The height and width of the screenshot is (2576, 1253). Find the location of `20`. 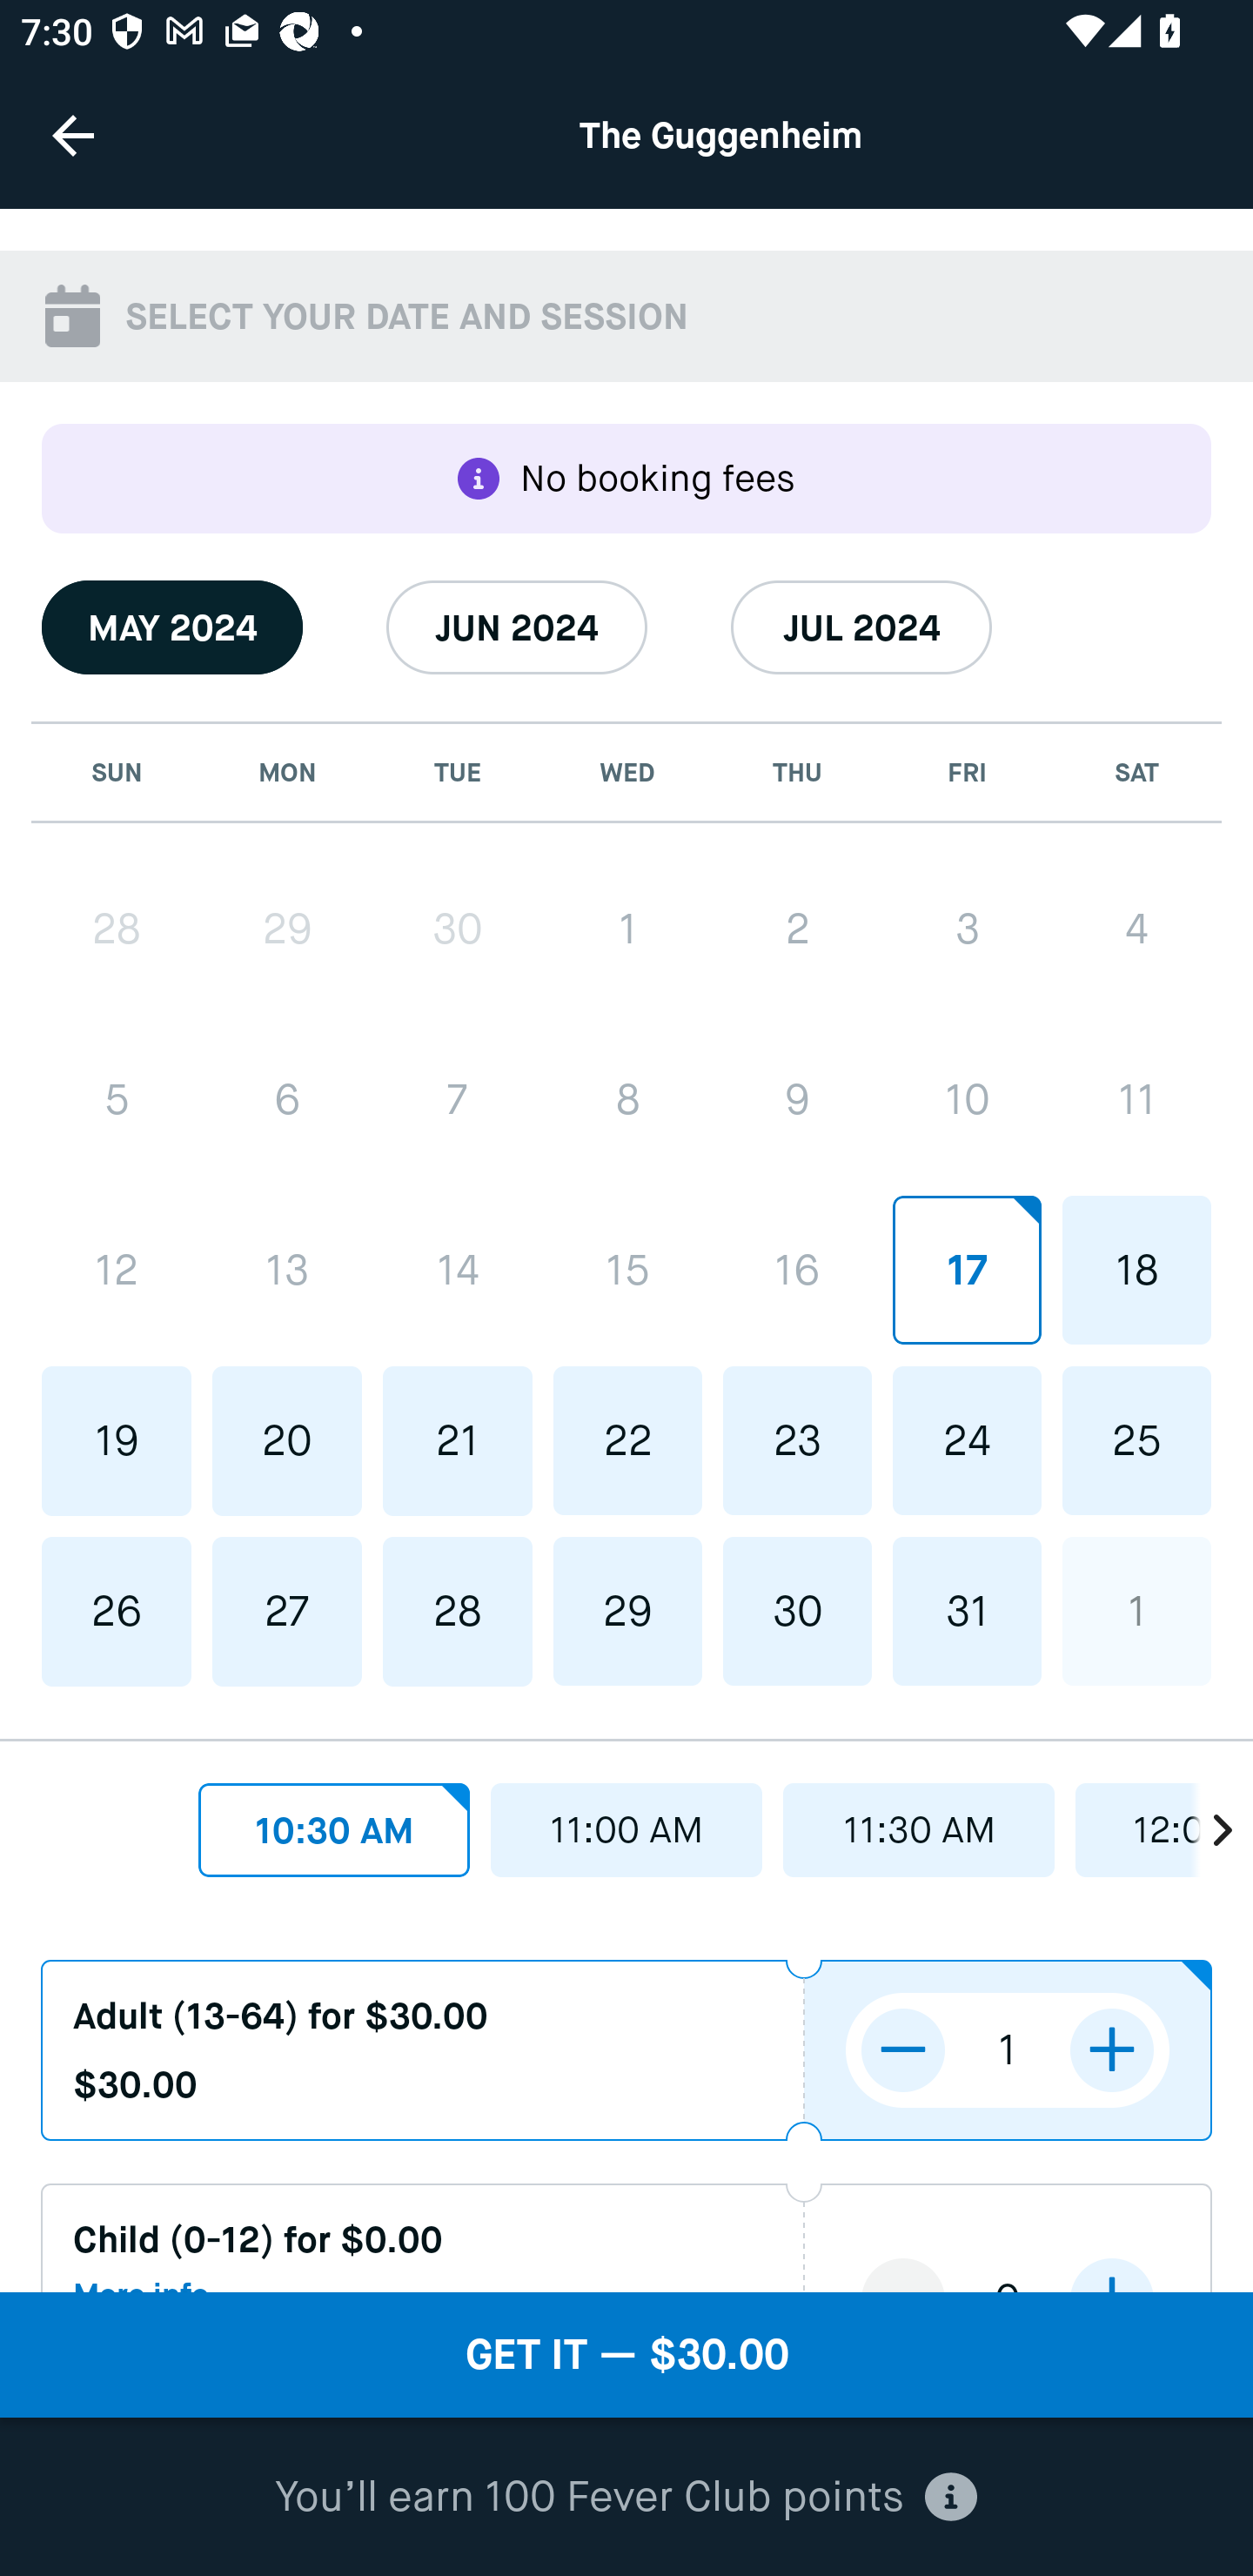

20 is located at coordinates (287, 1441).